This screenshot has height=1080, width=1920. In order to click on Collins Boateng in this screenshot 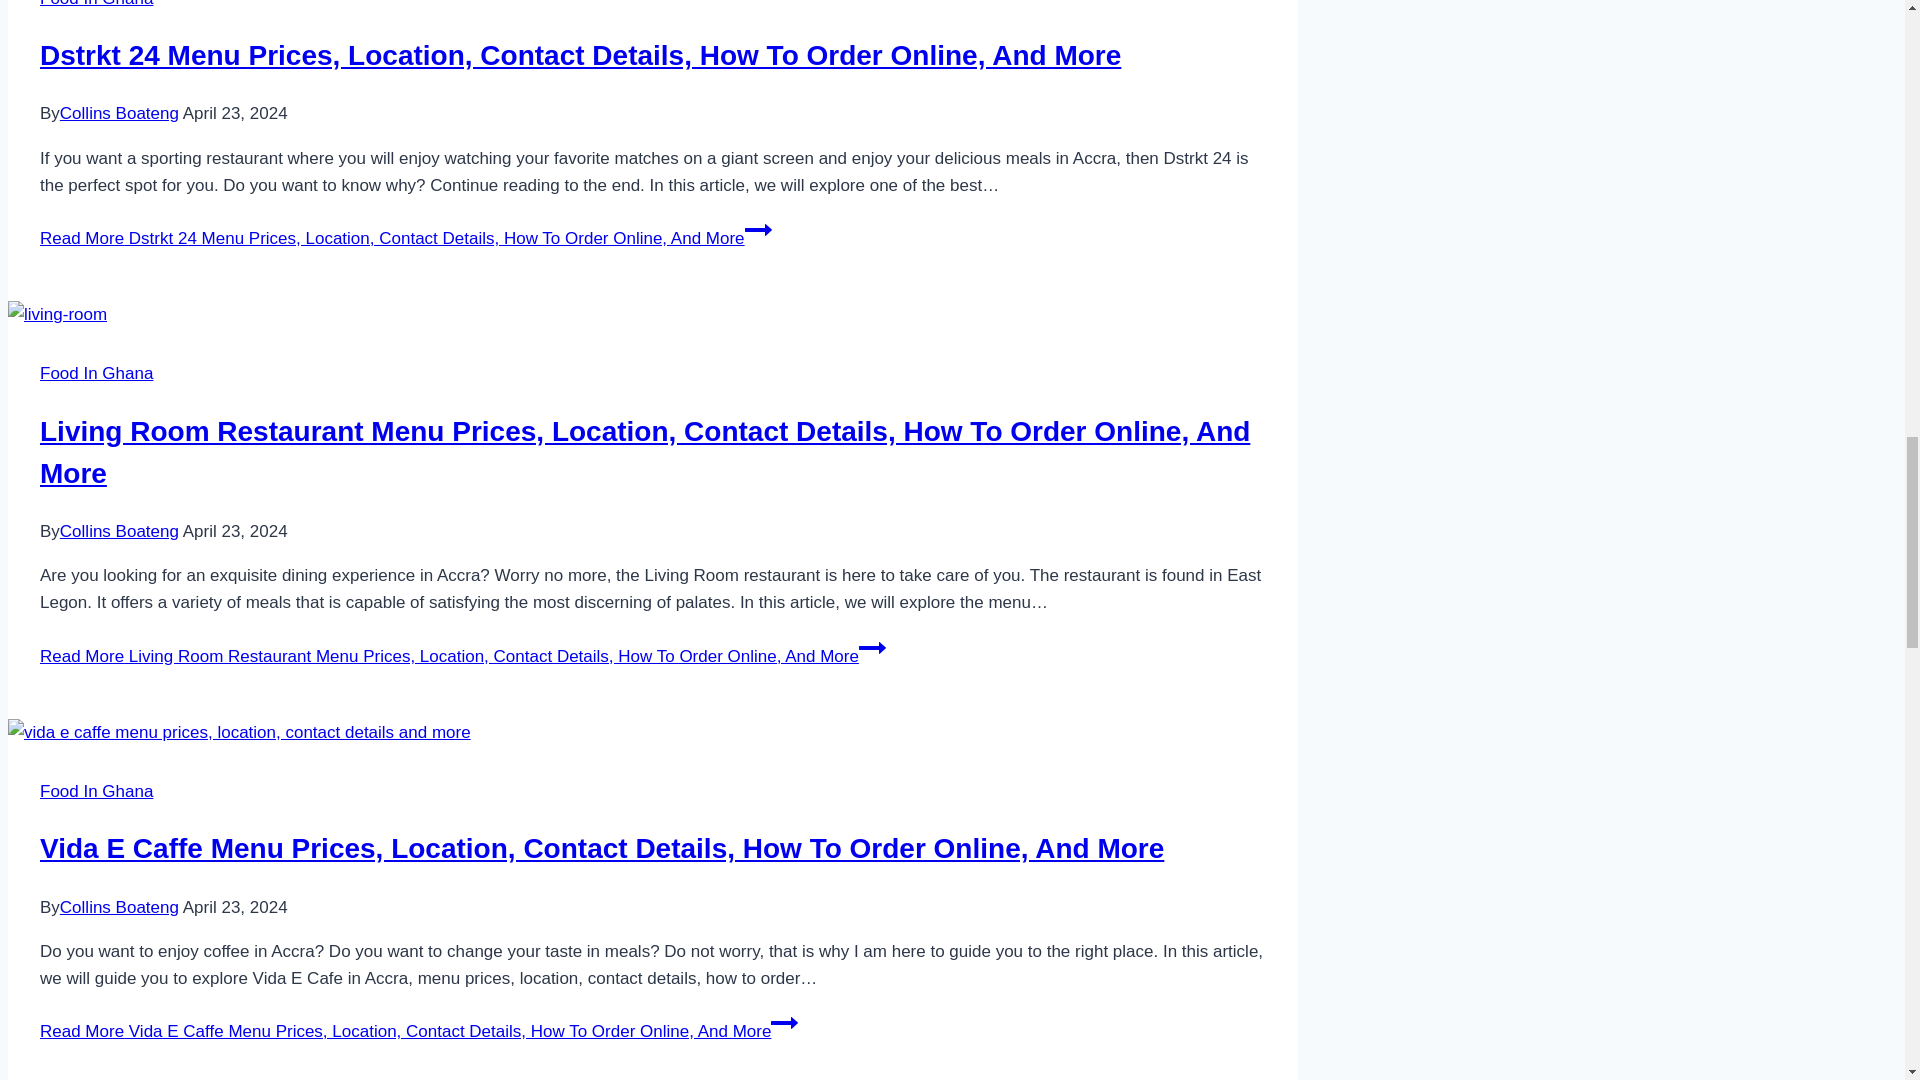, I will do `click(118, 113)`.